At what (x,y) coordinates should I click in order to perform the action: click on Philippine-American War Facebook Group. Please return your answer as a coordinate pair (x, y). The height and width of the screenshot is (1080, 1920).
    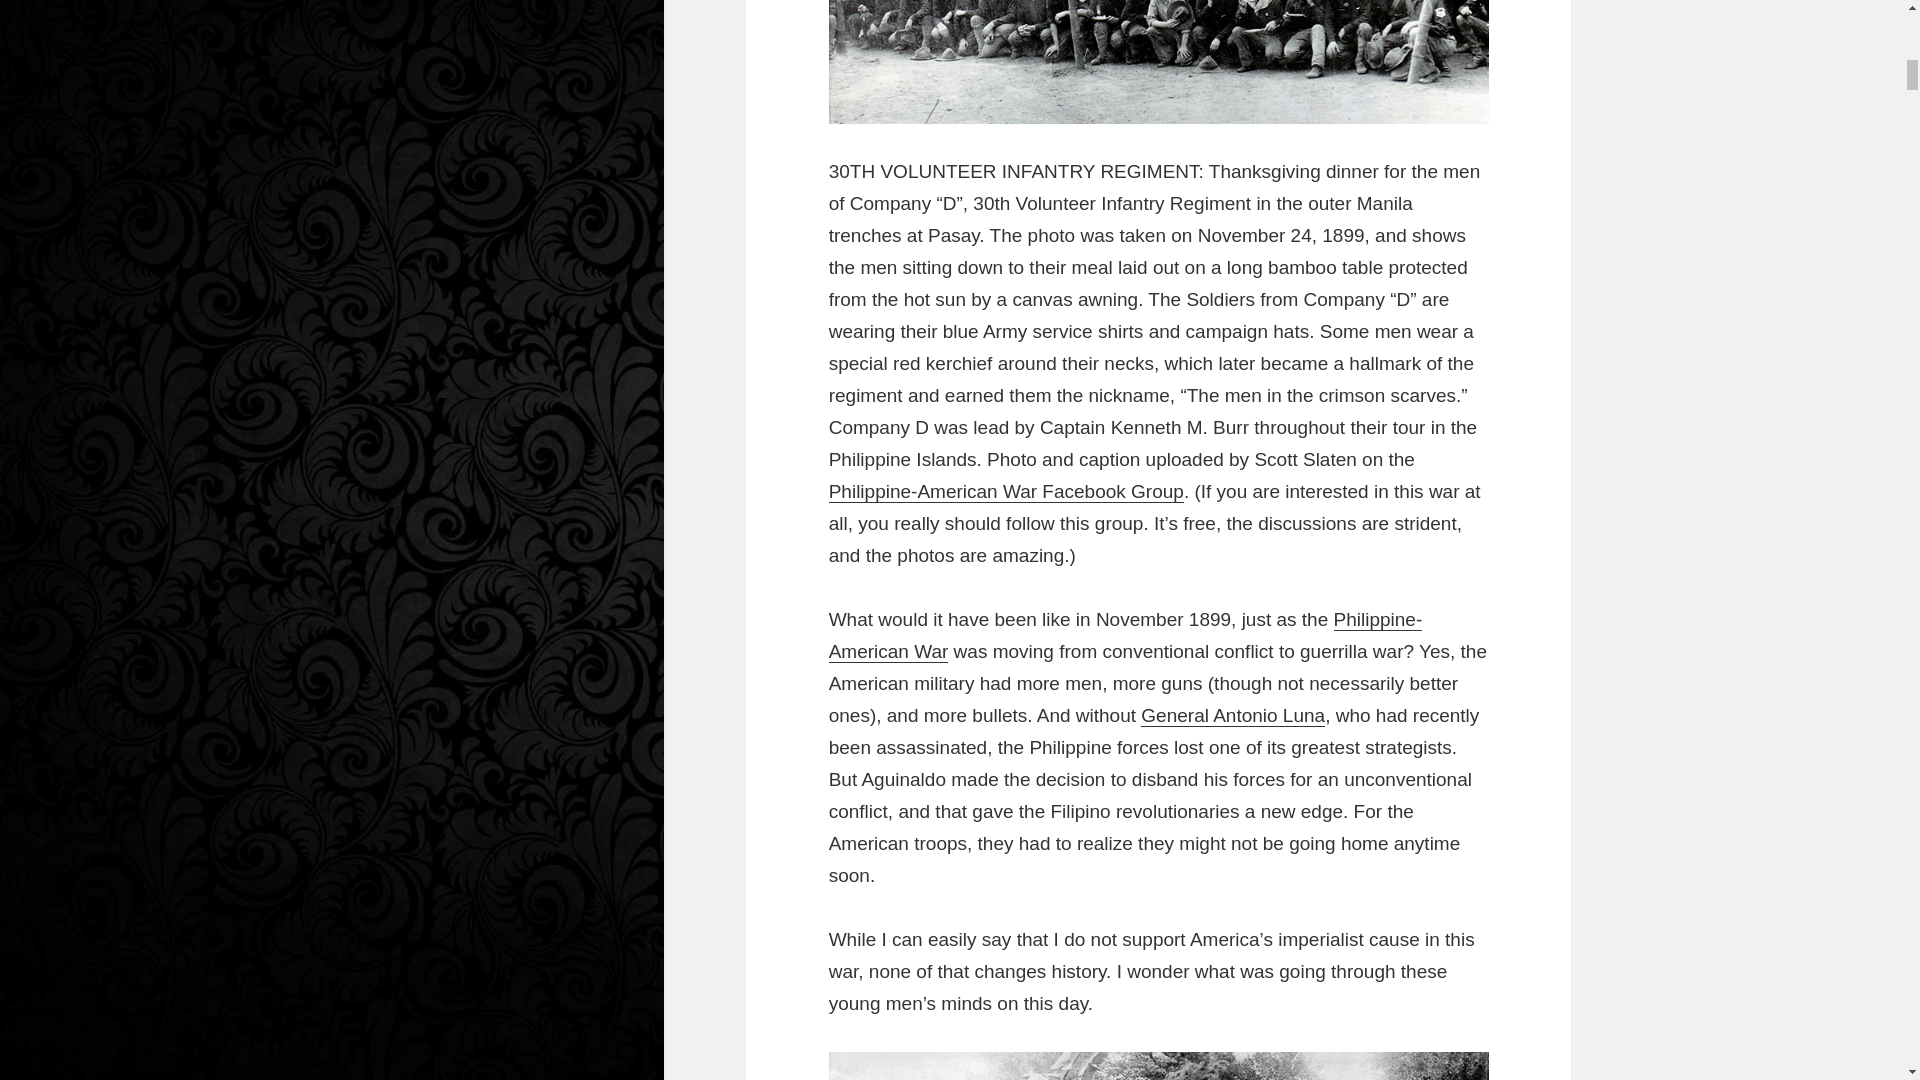
    Looking at the image, I should click on (1006, 492).